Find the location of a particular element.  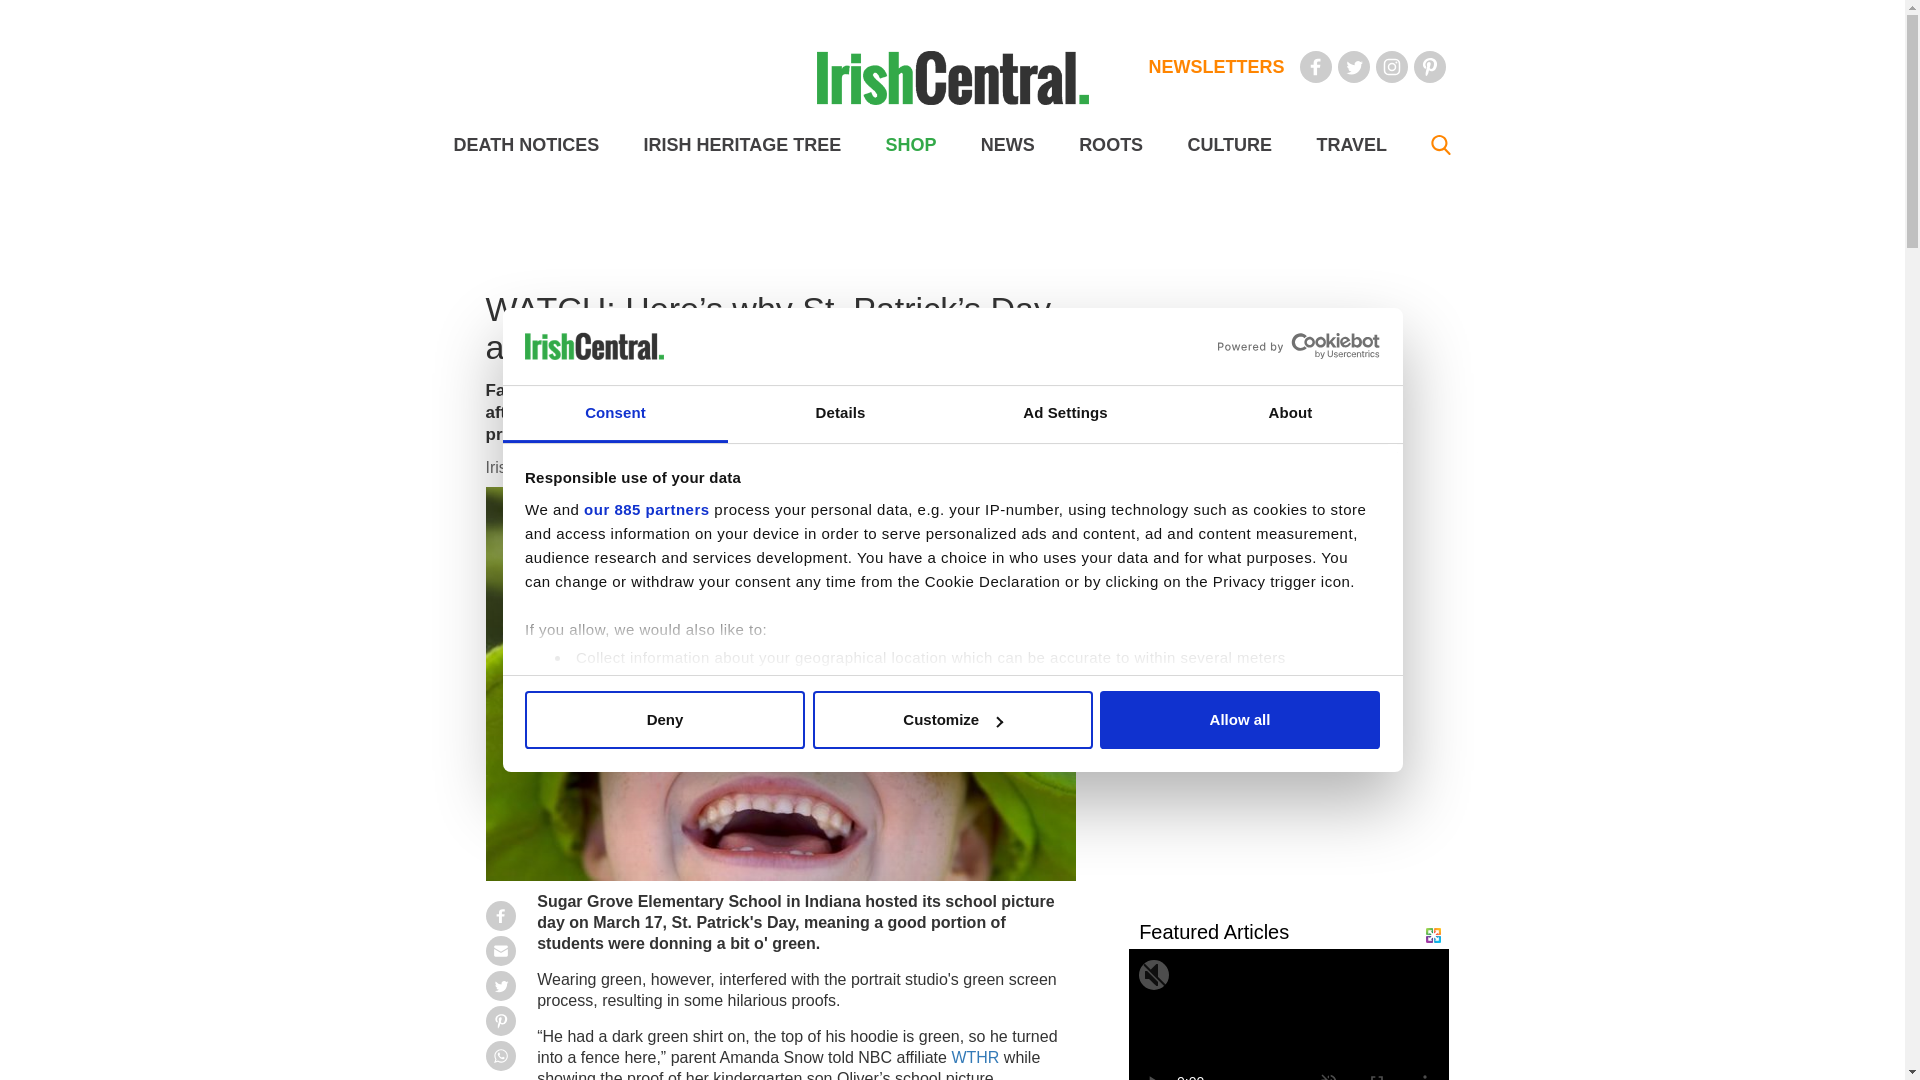

Ad Settings is located at coordinates (1064, 414).